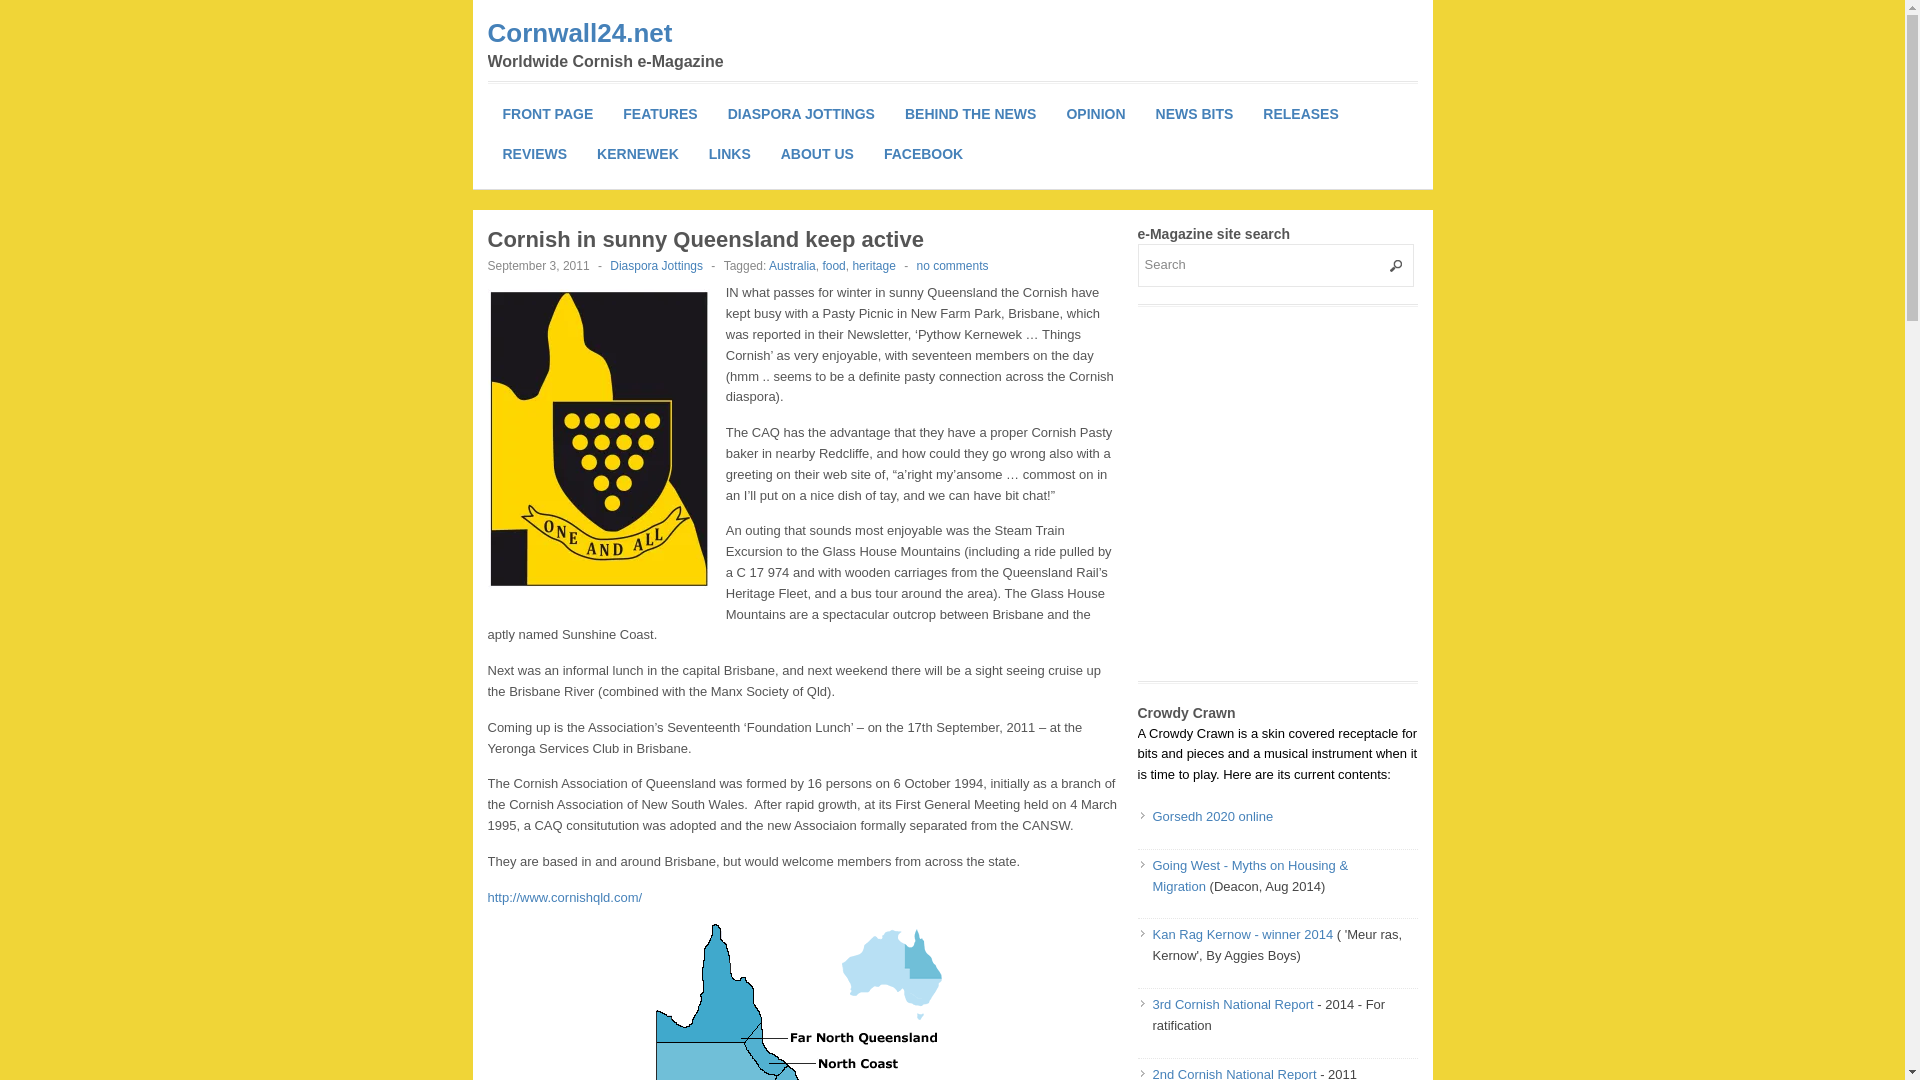 Image resolution: width=1920 pixels, height=1080 pixels. Describe the element at coordinates (952, 266) in the screenshot. I see `no comments` at that location.